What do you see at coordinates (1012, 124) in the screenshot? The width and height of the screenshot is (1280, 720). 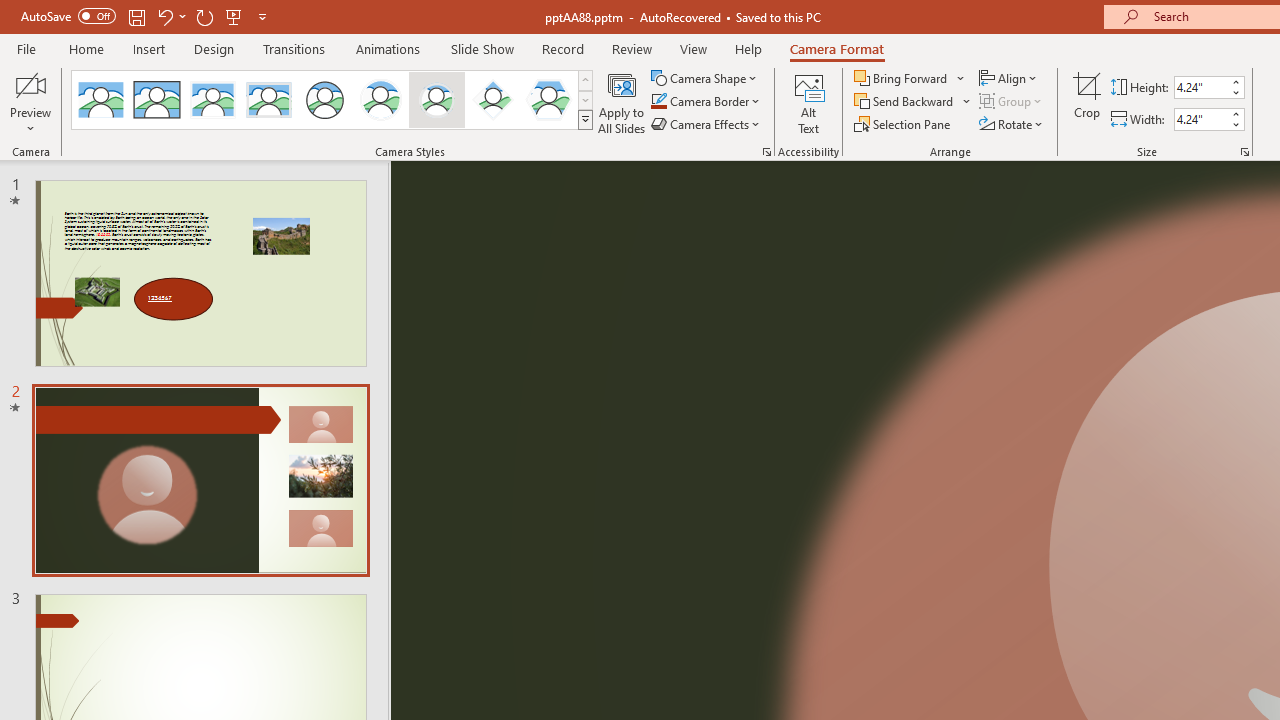 I see `Rotate` at bounding box center [1012, 124].